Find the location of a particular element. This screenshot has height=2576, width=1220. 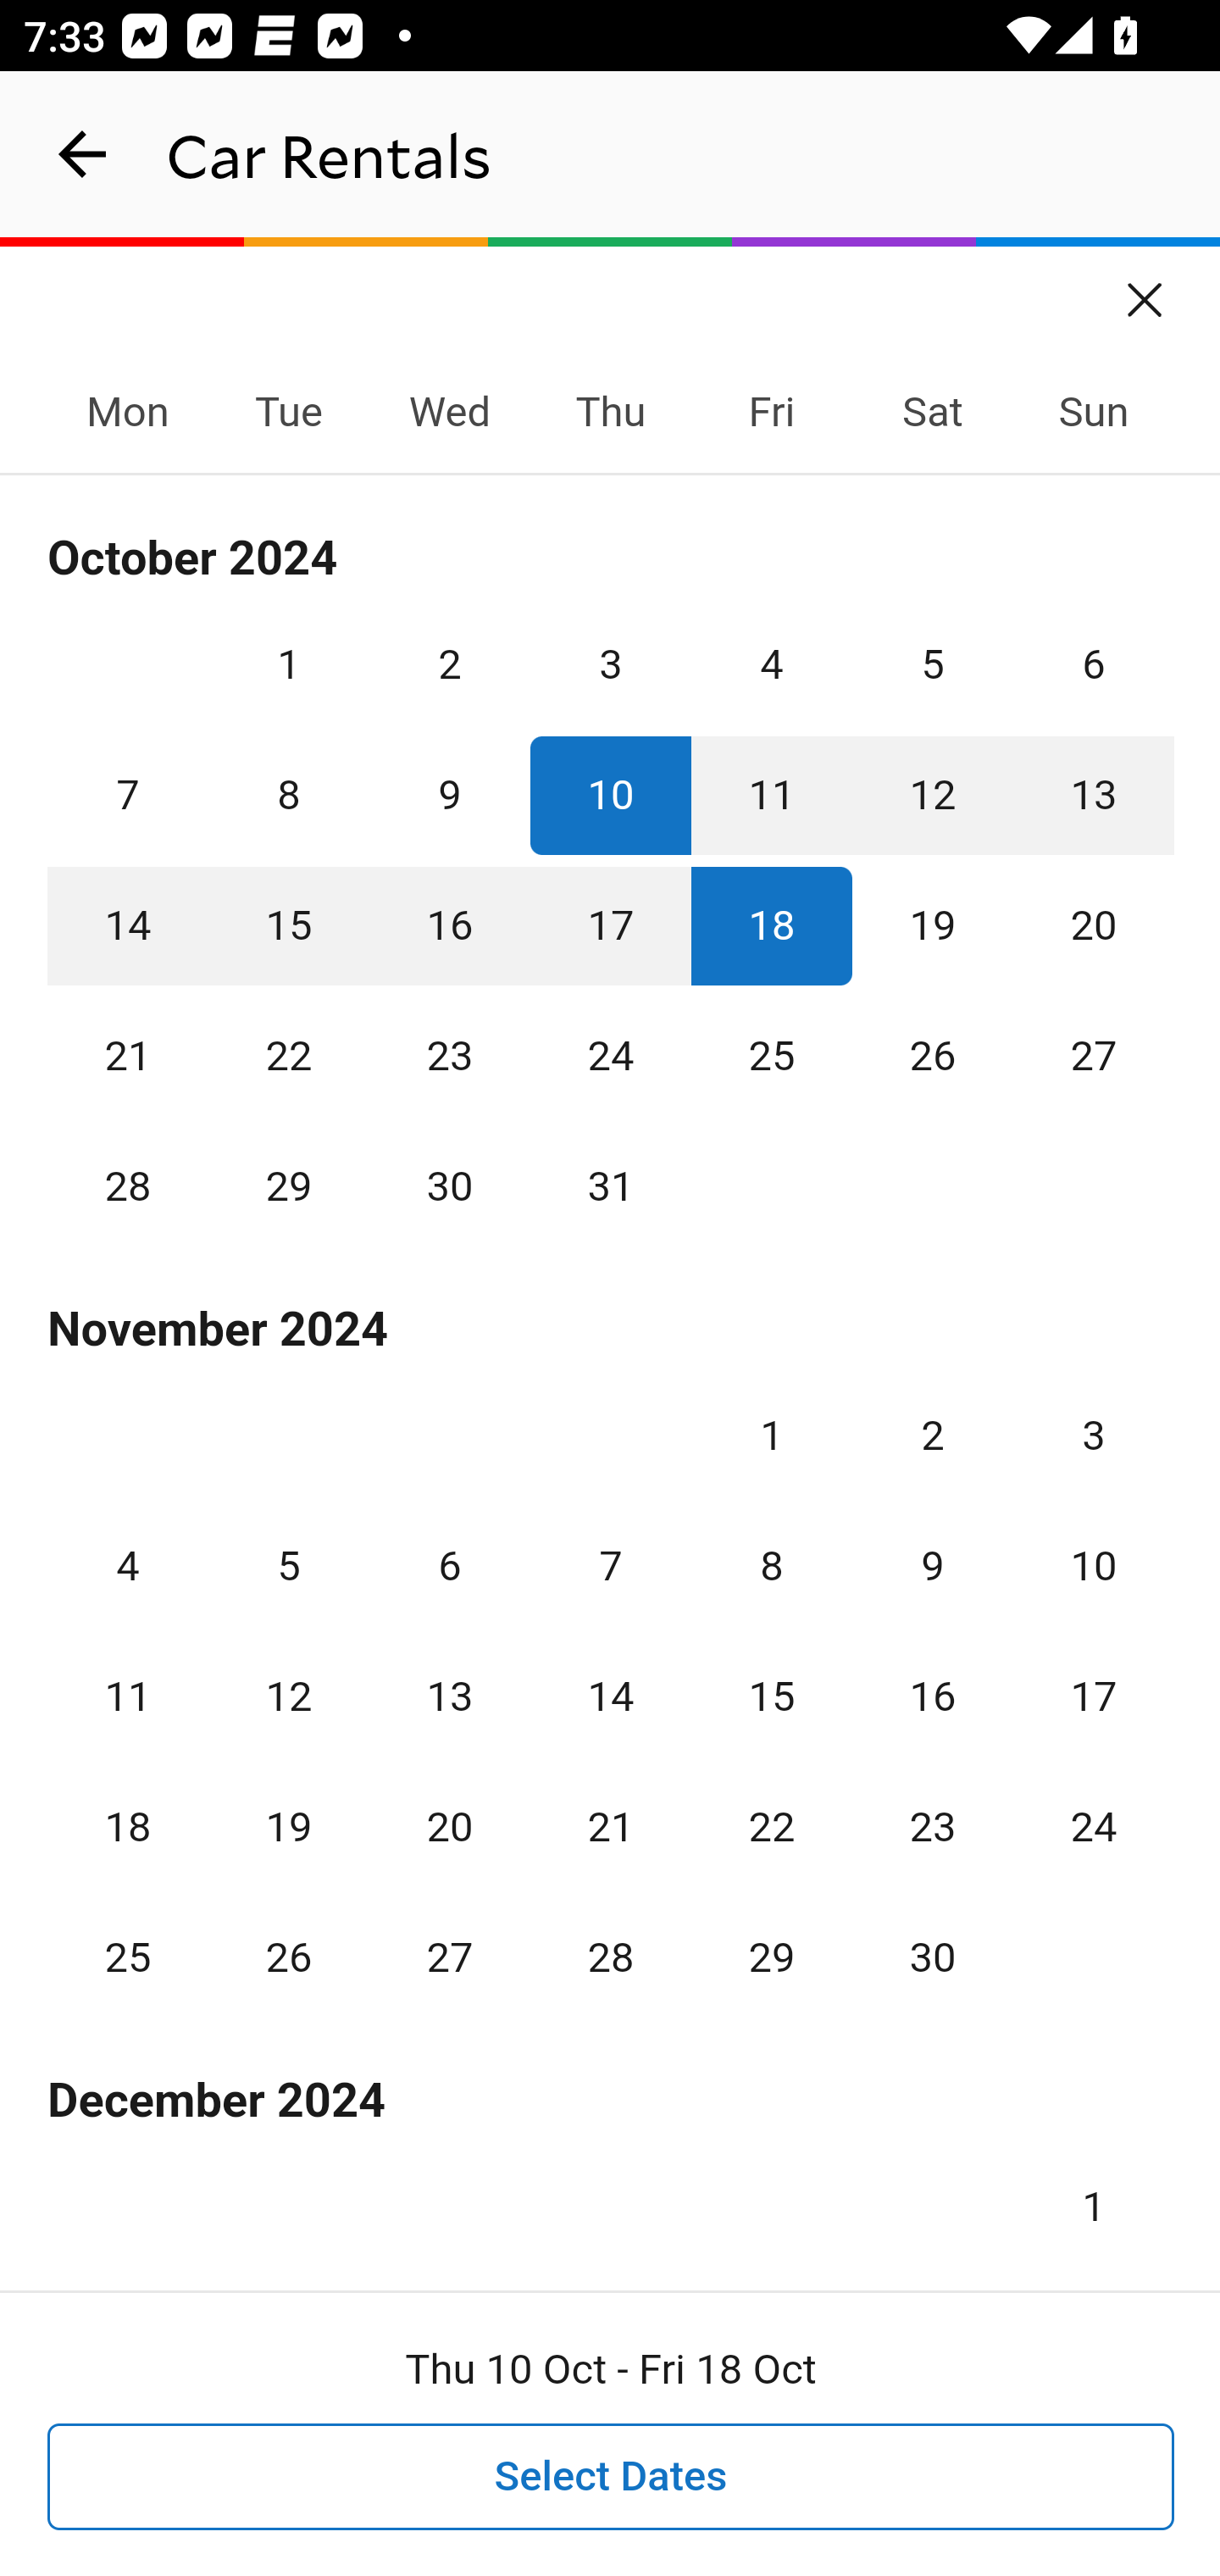

19 October 2024 is located at coordinates (932, 925).